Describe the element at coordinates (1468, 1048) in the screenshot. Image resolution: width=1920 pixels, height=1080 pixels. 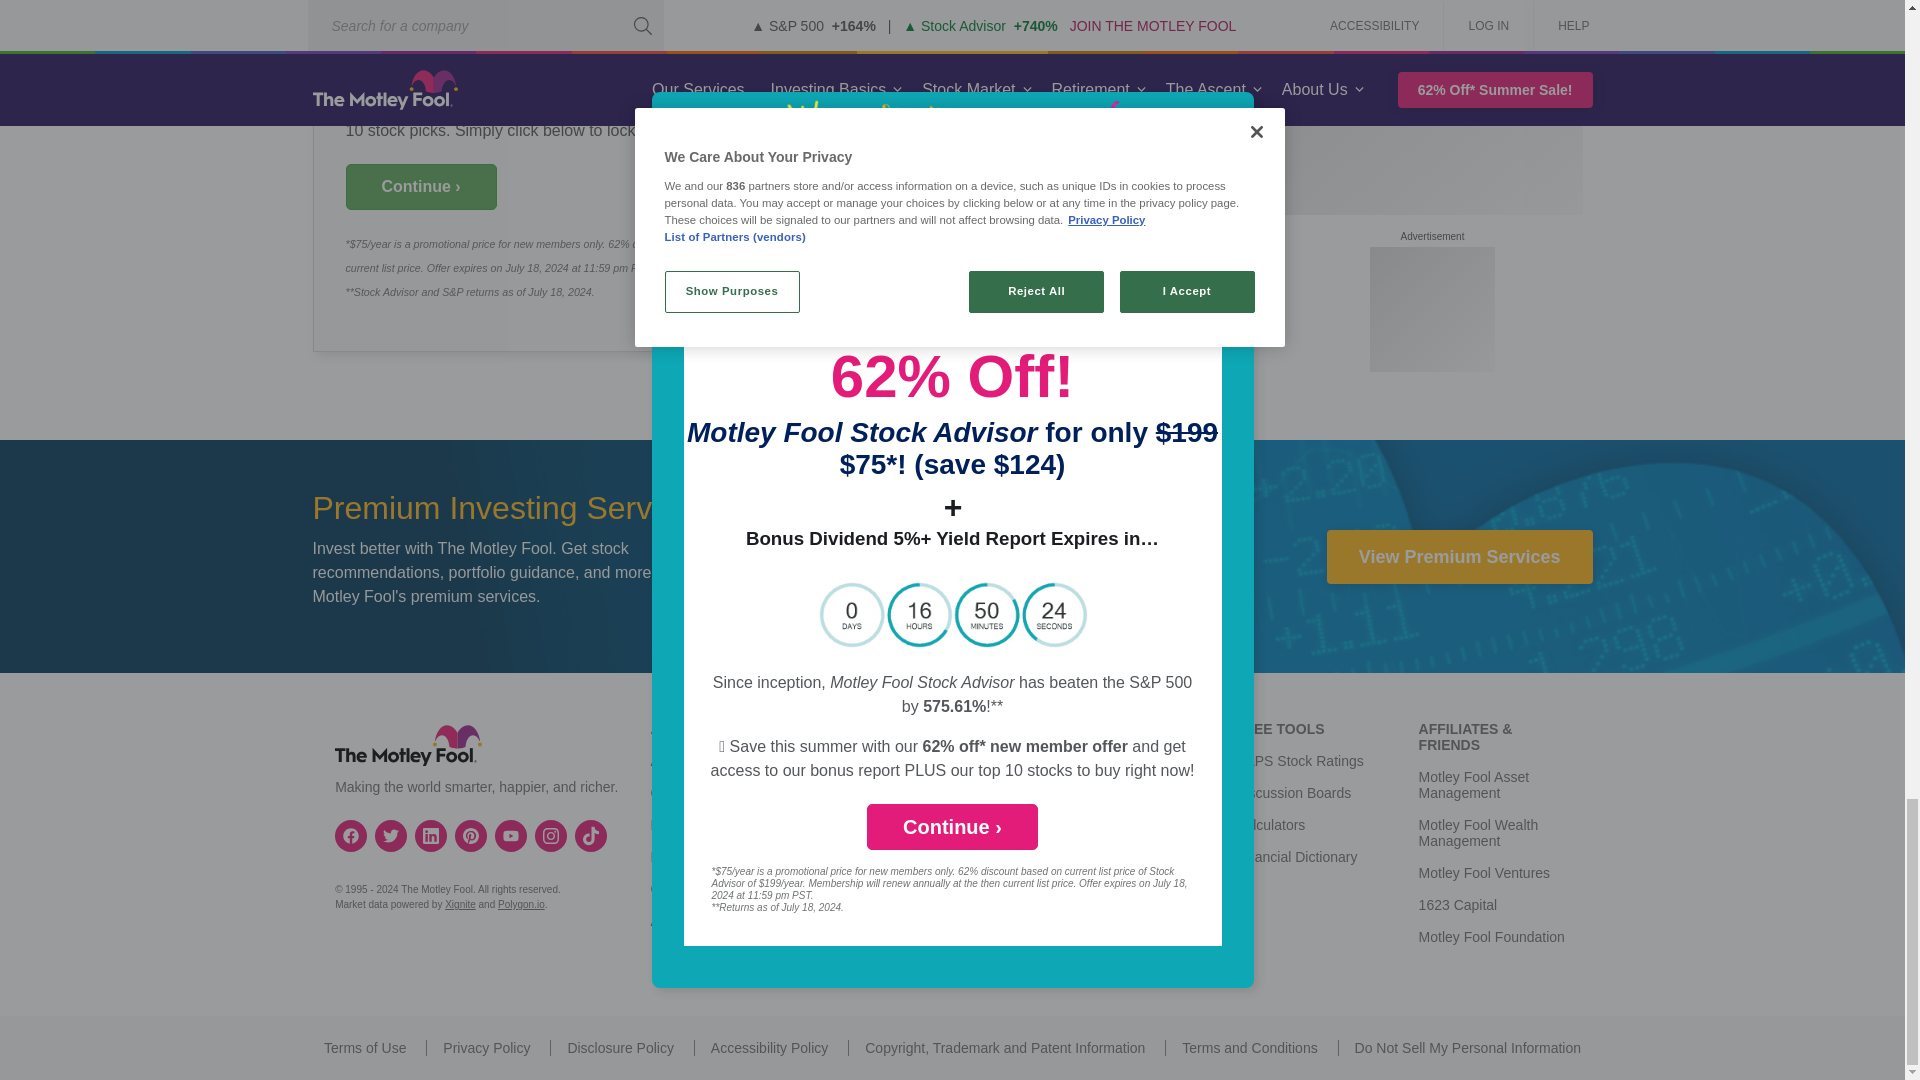
I see `Do Not Sell My Personal Information.` at that location.